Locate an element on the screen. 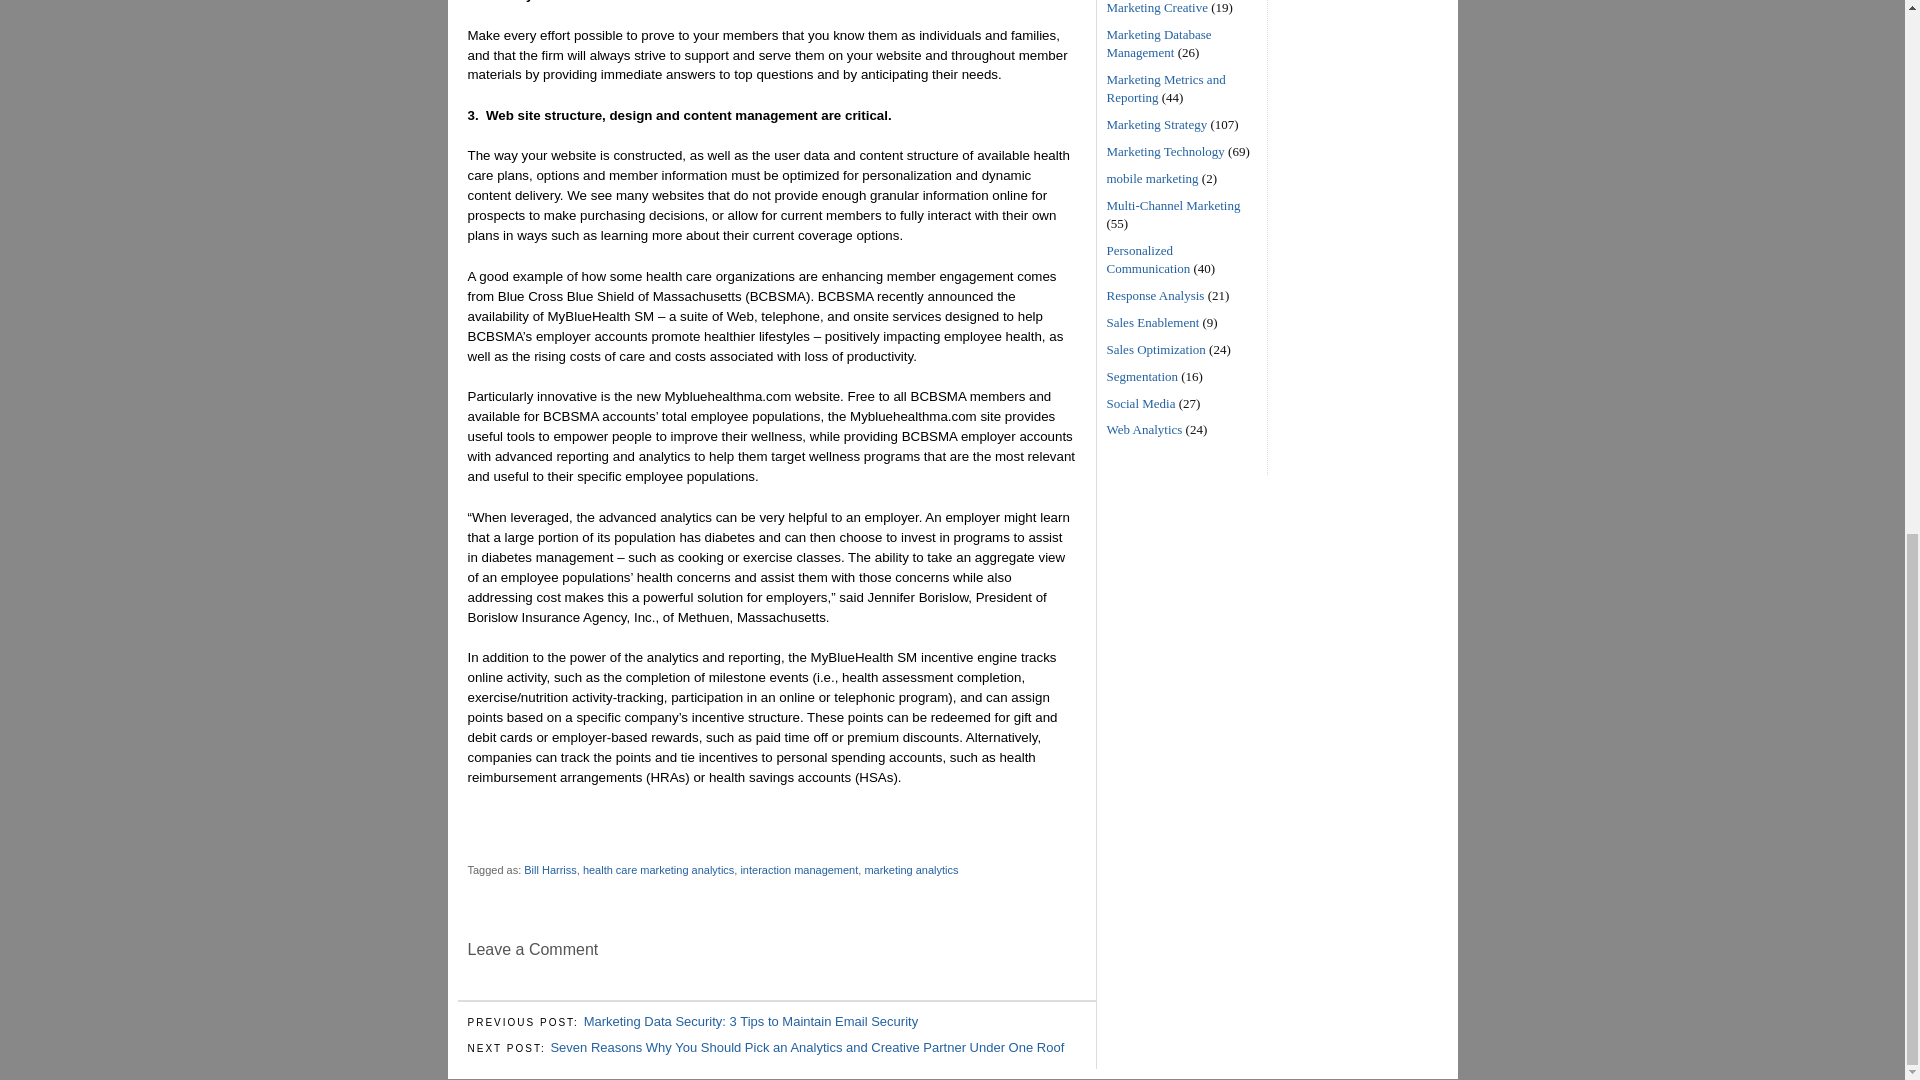 This screenshot has height=1080, width=1920. interaction management is located at coordinates (798, 870).